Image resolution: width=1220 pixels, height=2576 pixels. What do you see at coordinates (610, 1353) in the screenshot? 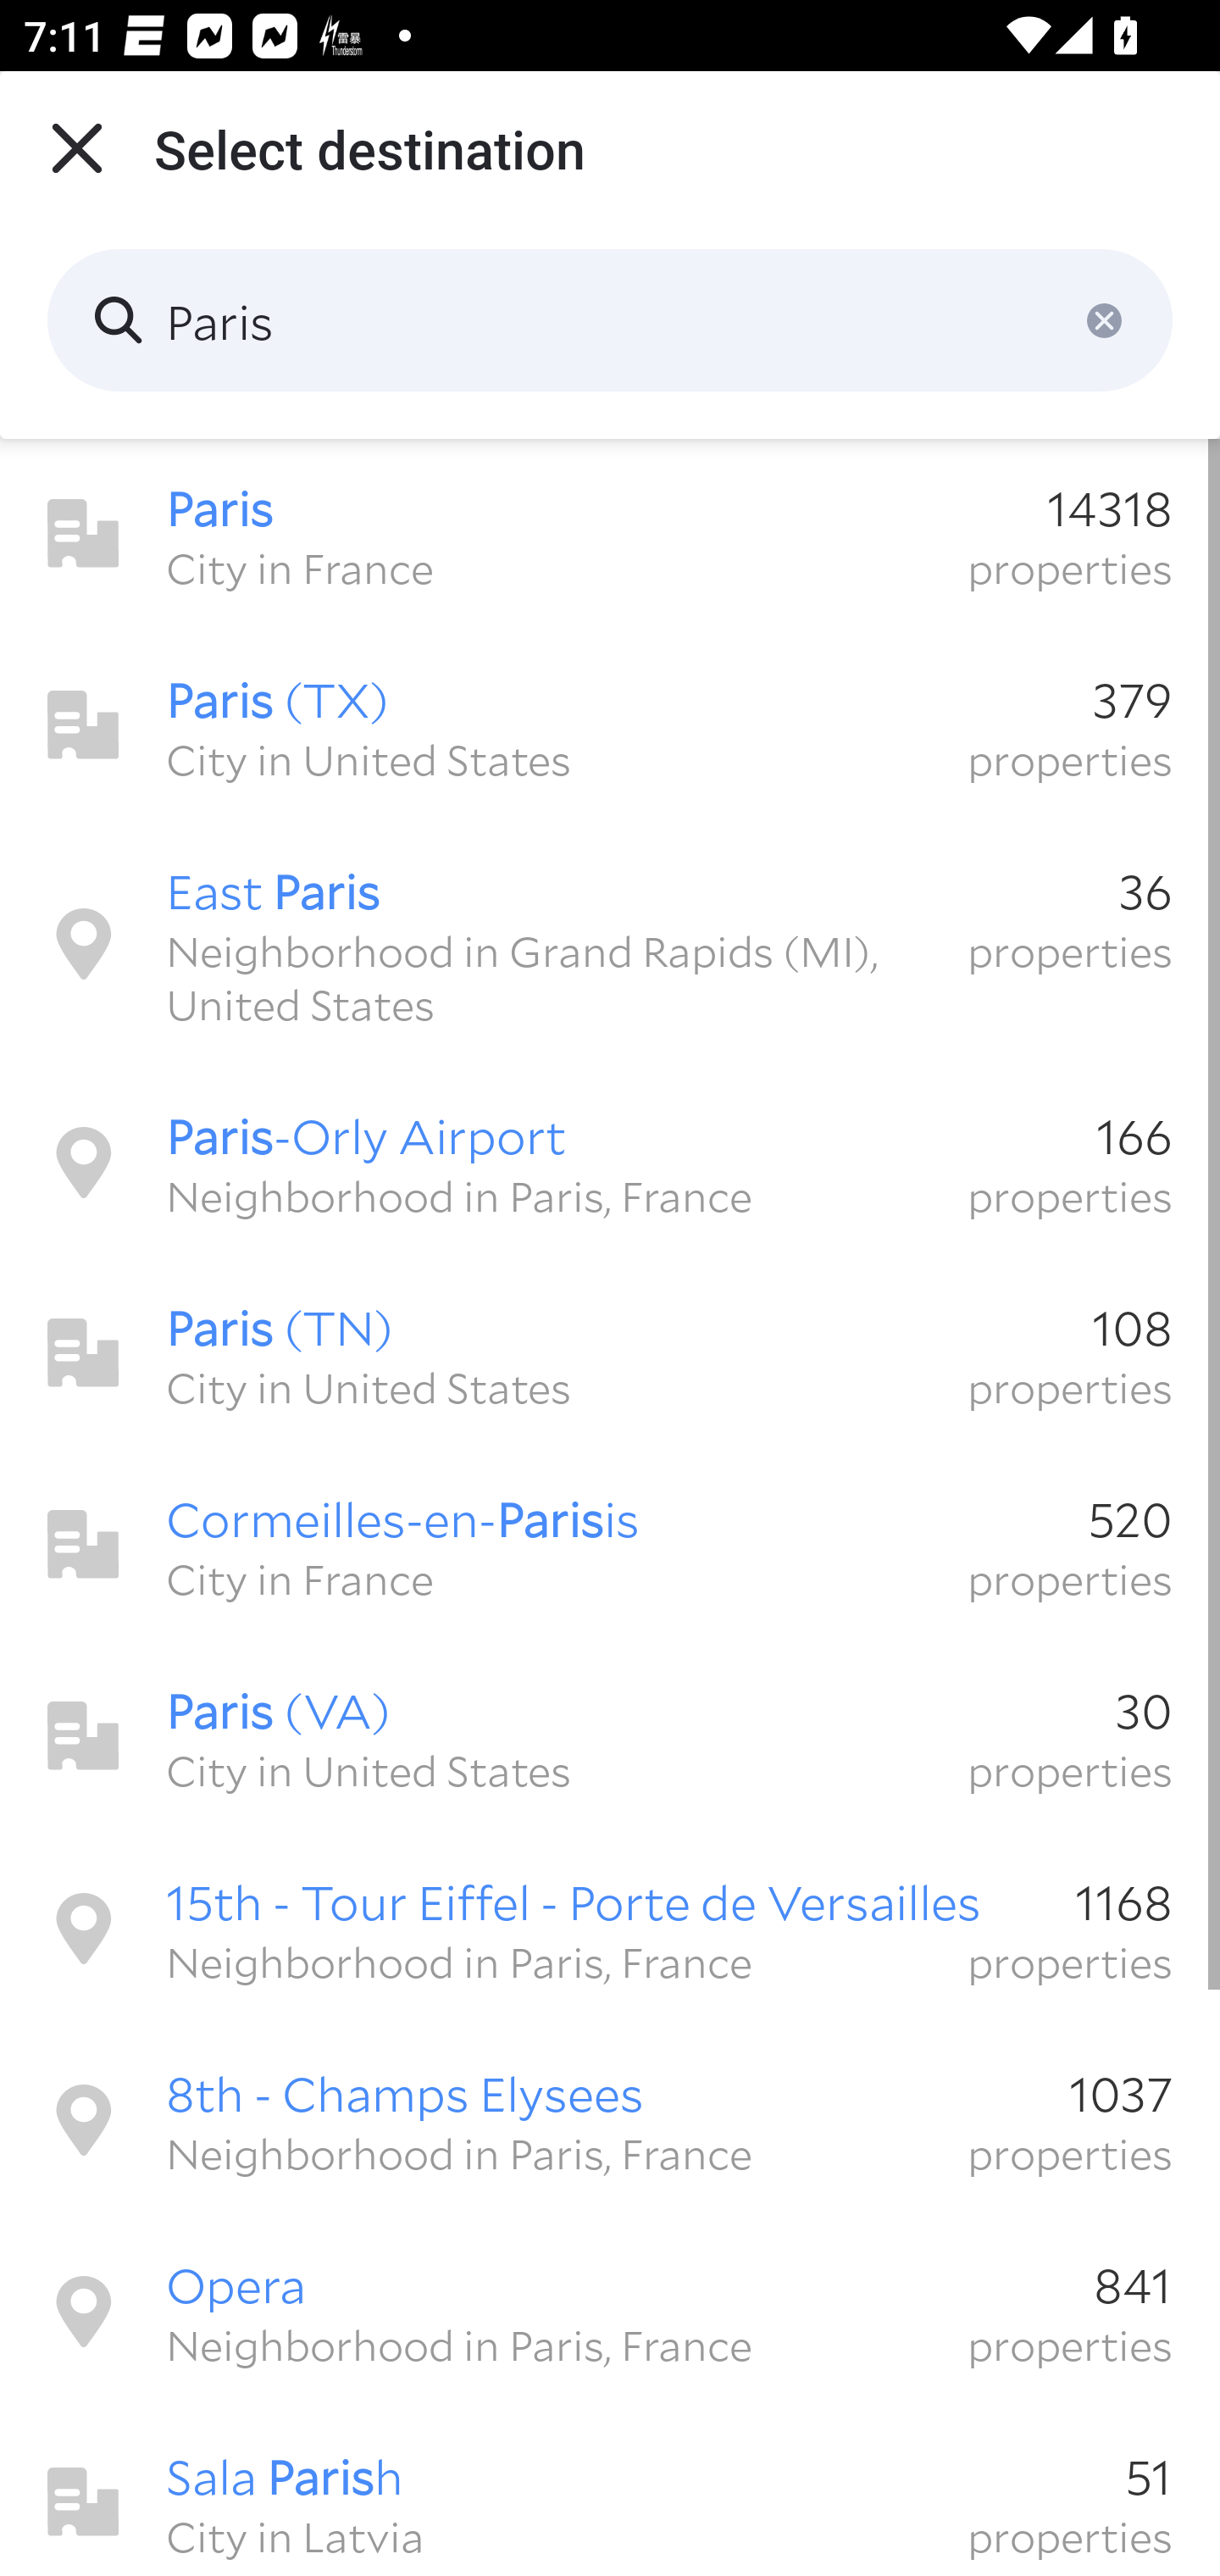
I see `Paris (TN) 108 City in United States properties` at bounding box center [610, 1353].